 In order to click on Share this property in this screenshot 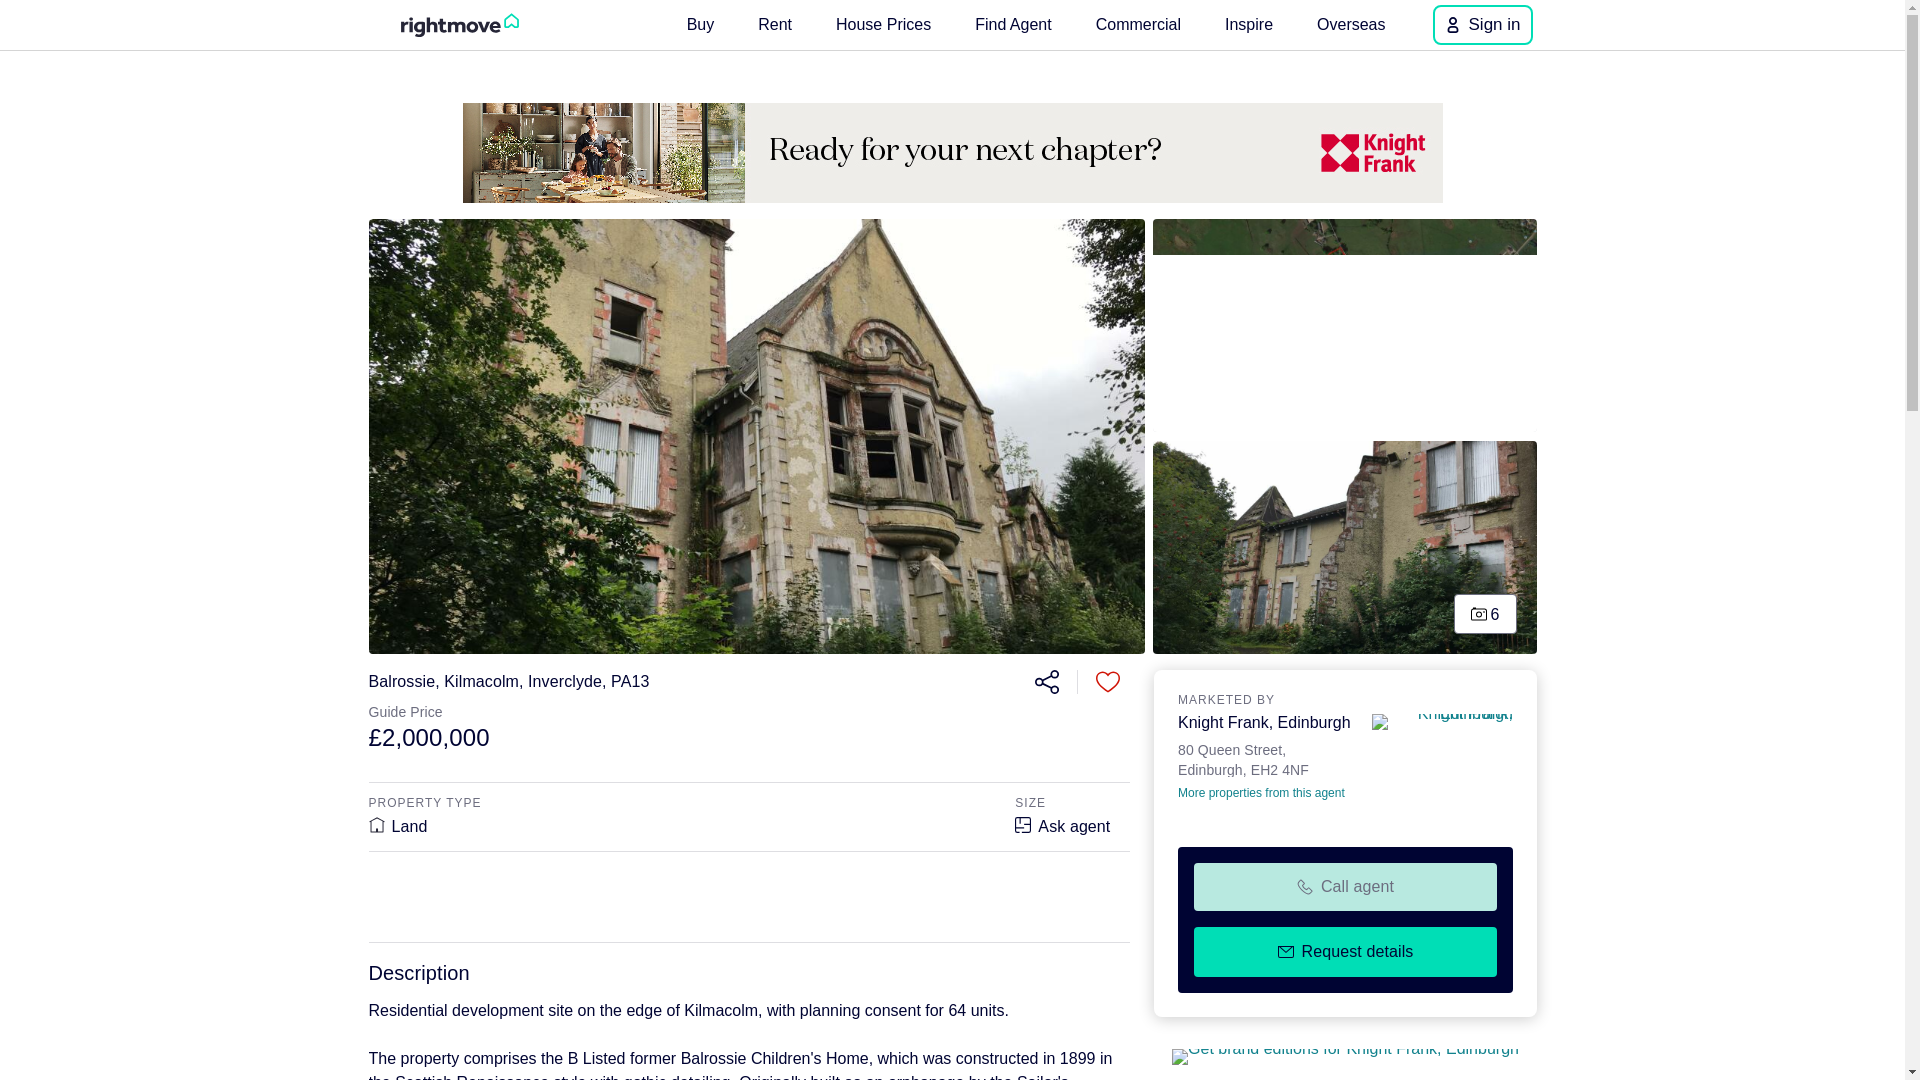, I will do `click(1045, 682)`.